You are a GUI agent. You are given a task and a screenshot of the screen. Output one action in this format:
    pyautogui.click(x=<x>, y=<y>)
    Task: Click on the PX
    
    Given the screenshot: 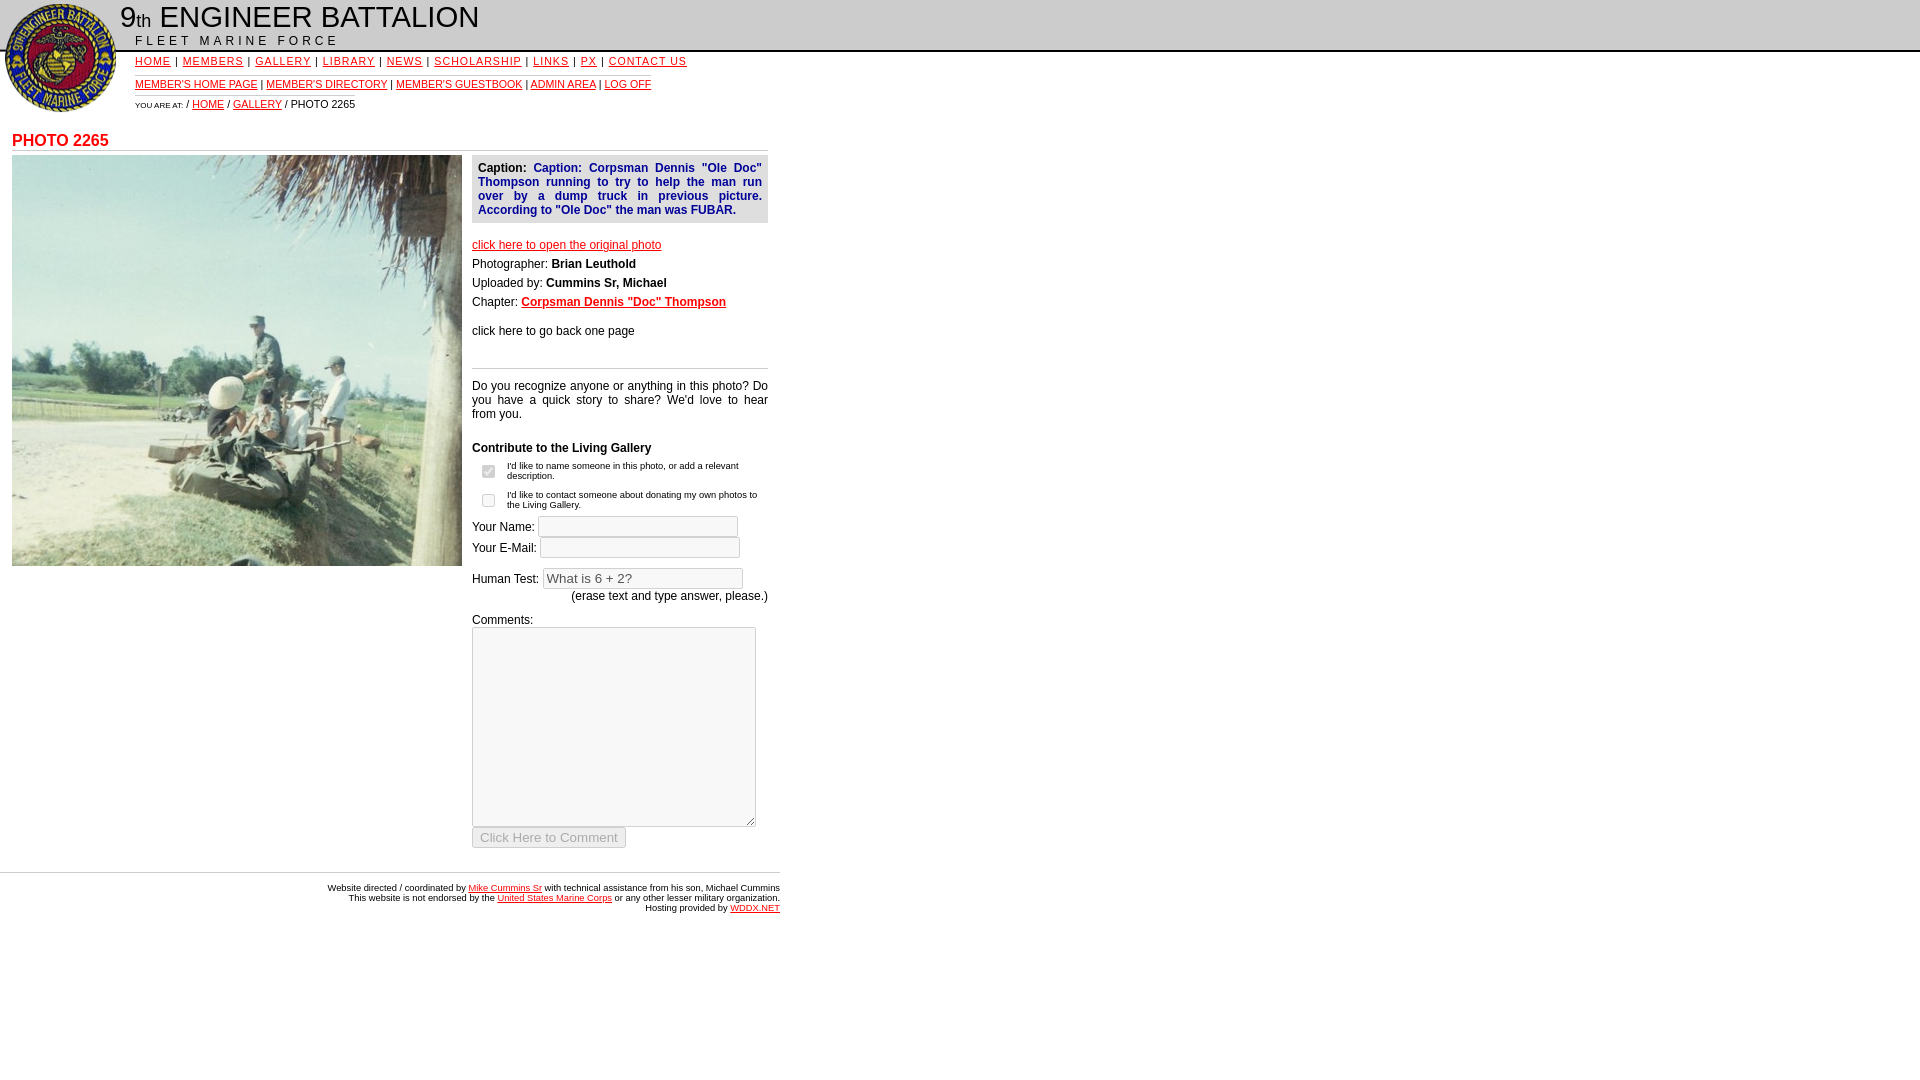 What is the action you would take?
    pyautogui.click(x=589, y=60)
    